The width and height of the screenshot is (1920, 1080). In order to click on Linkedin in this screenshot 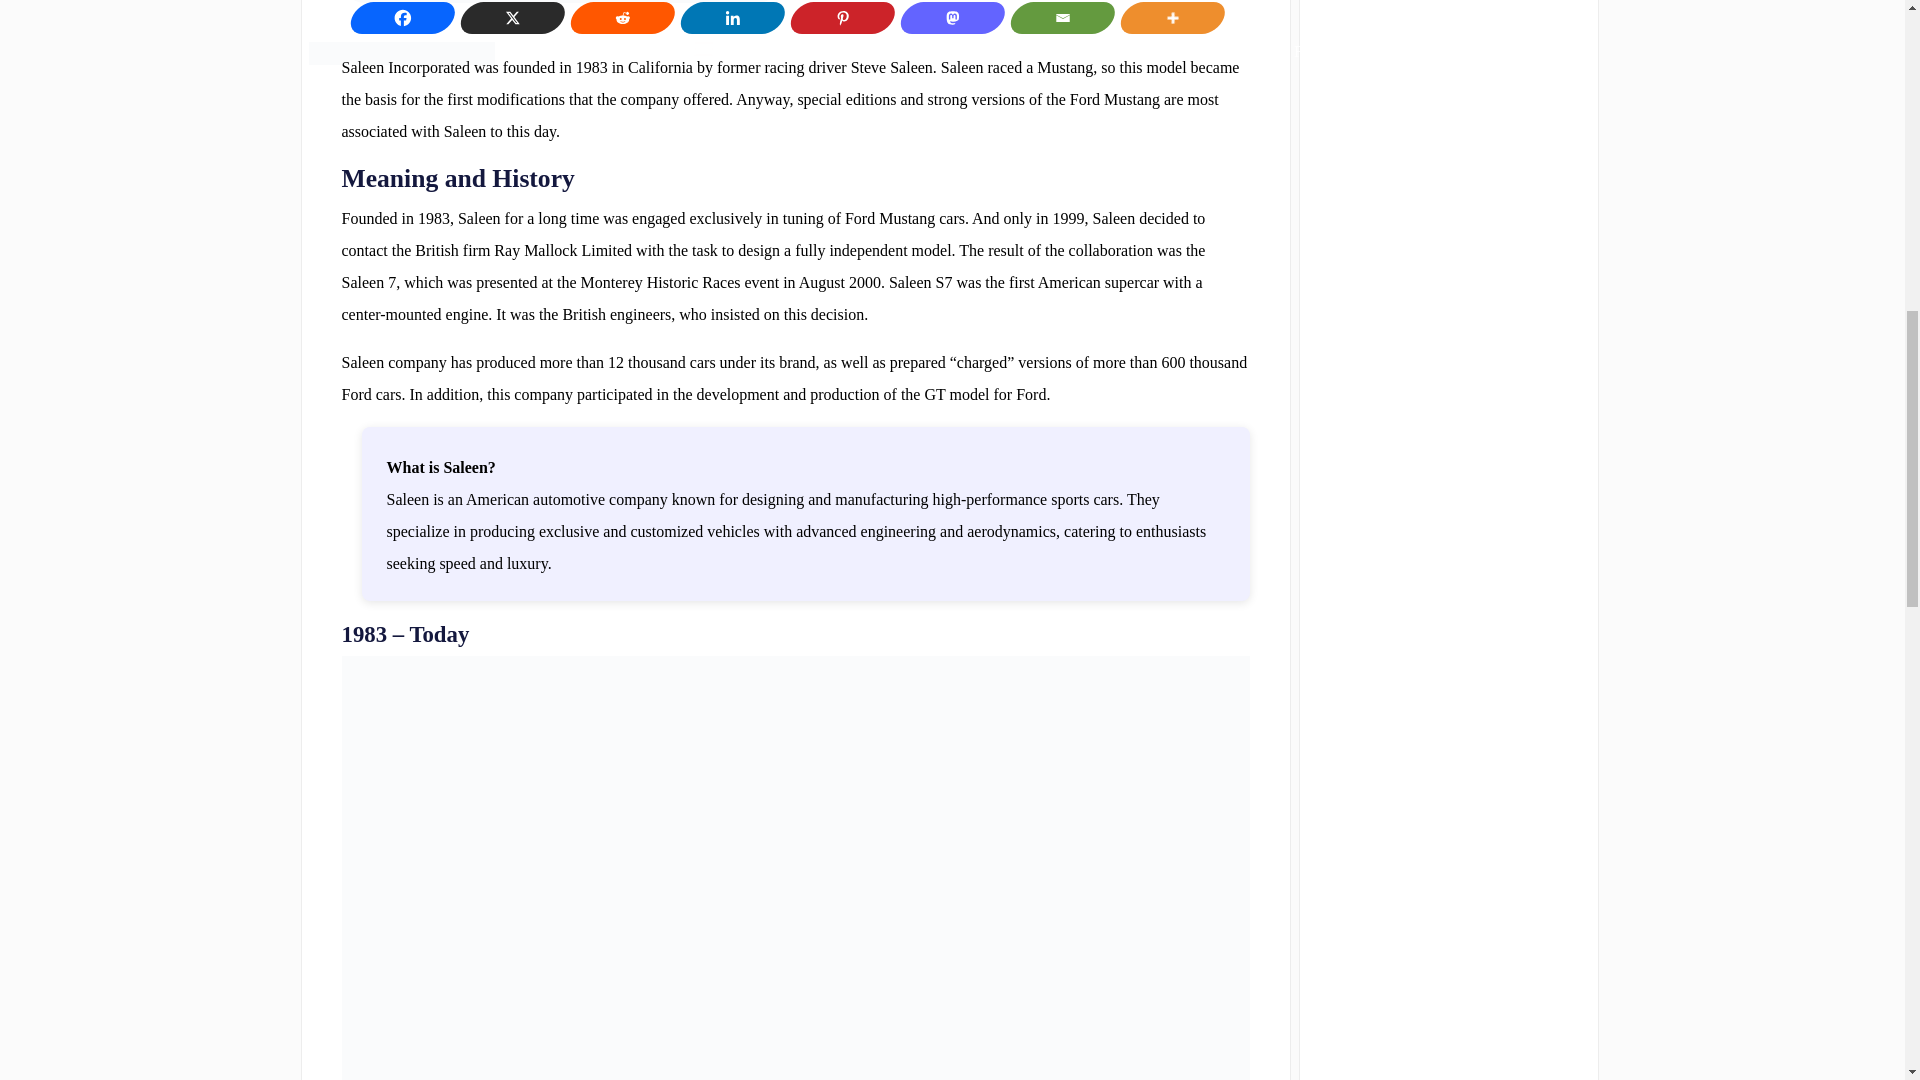, I will do `click(726, 19)`.